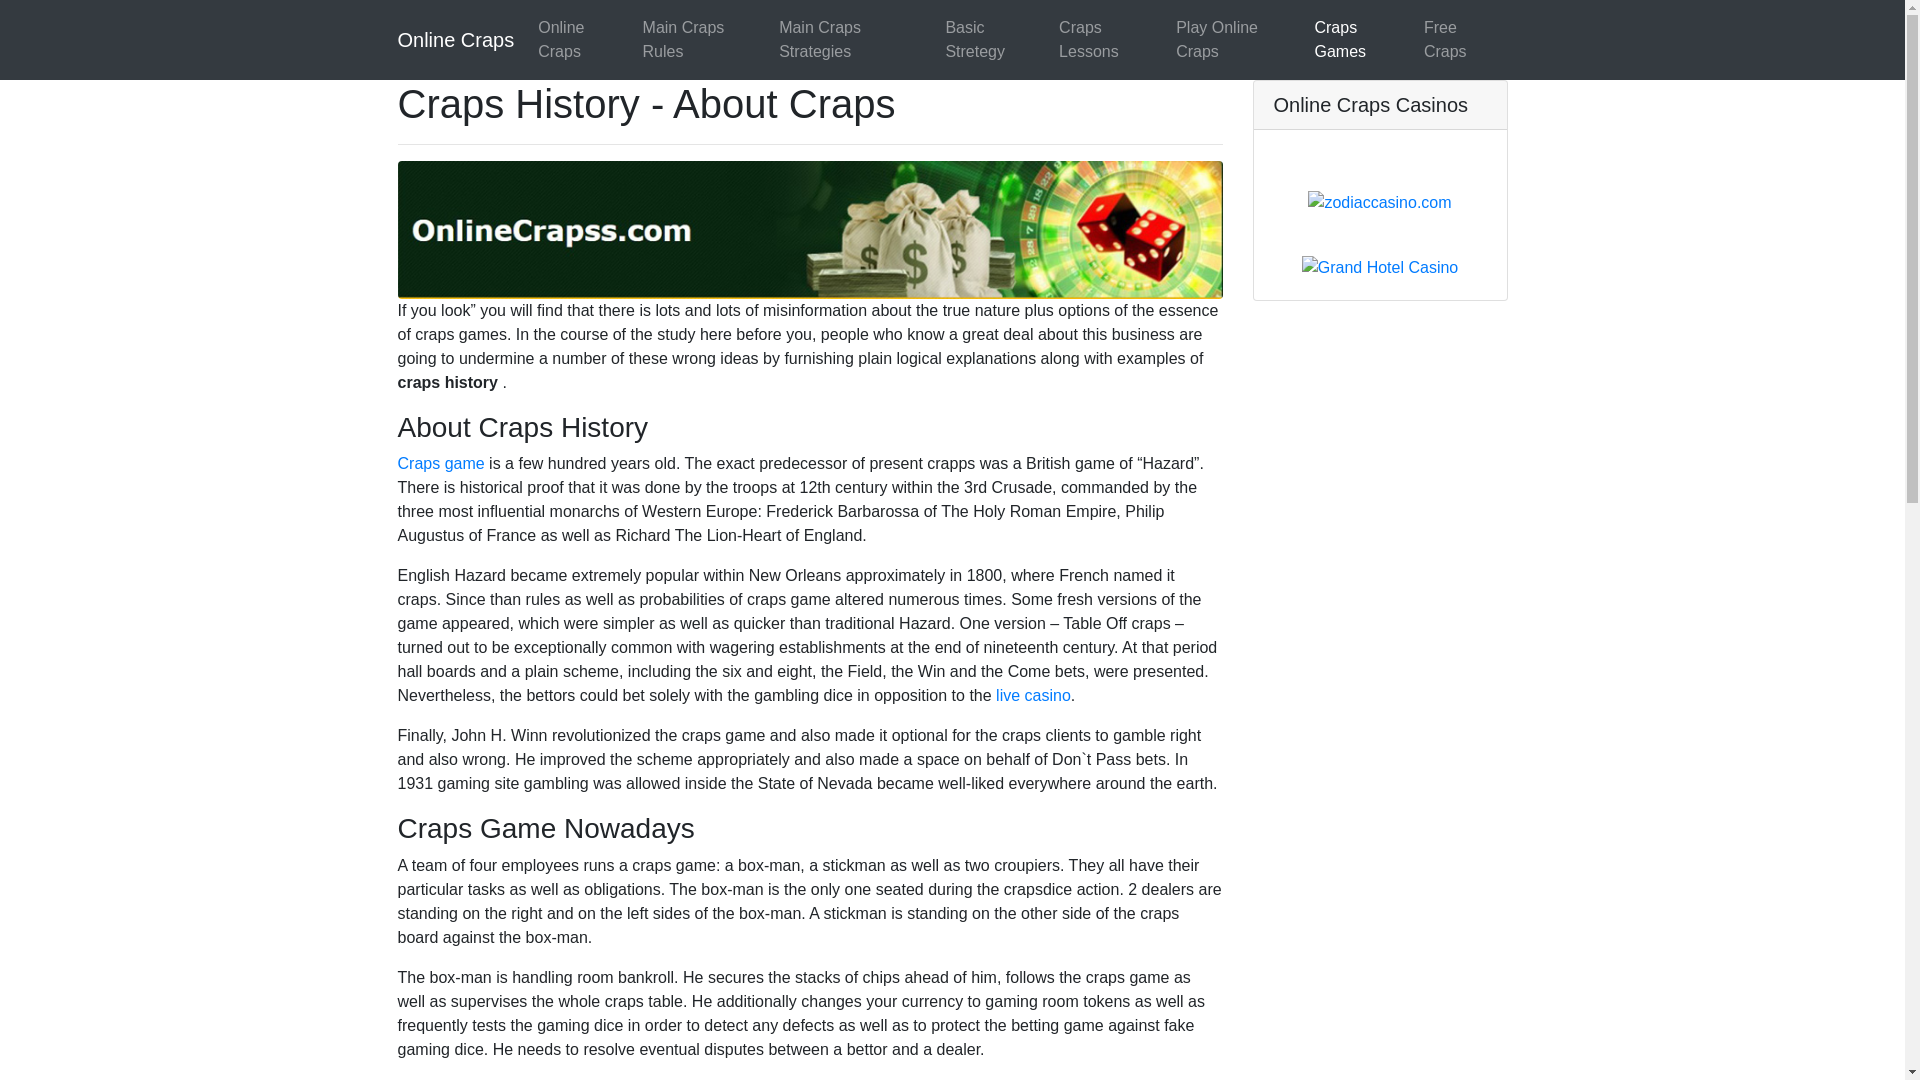 The image size is (1920, 1080). I want to click on Craps Lessons, so click(1108, 40).